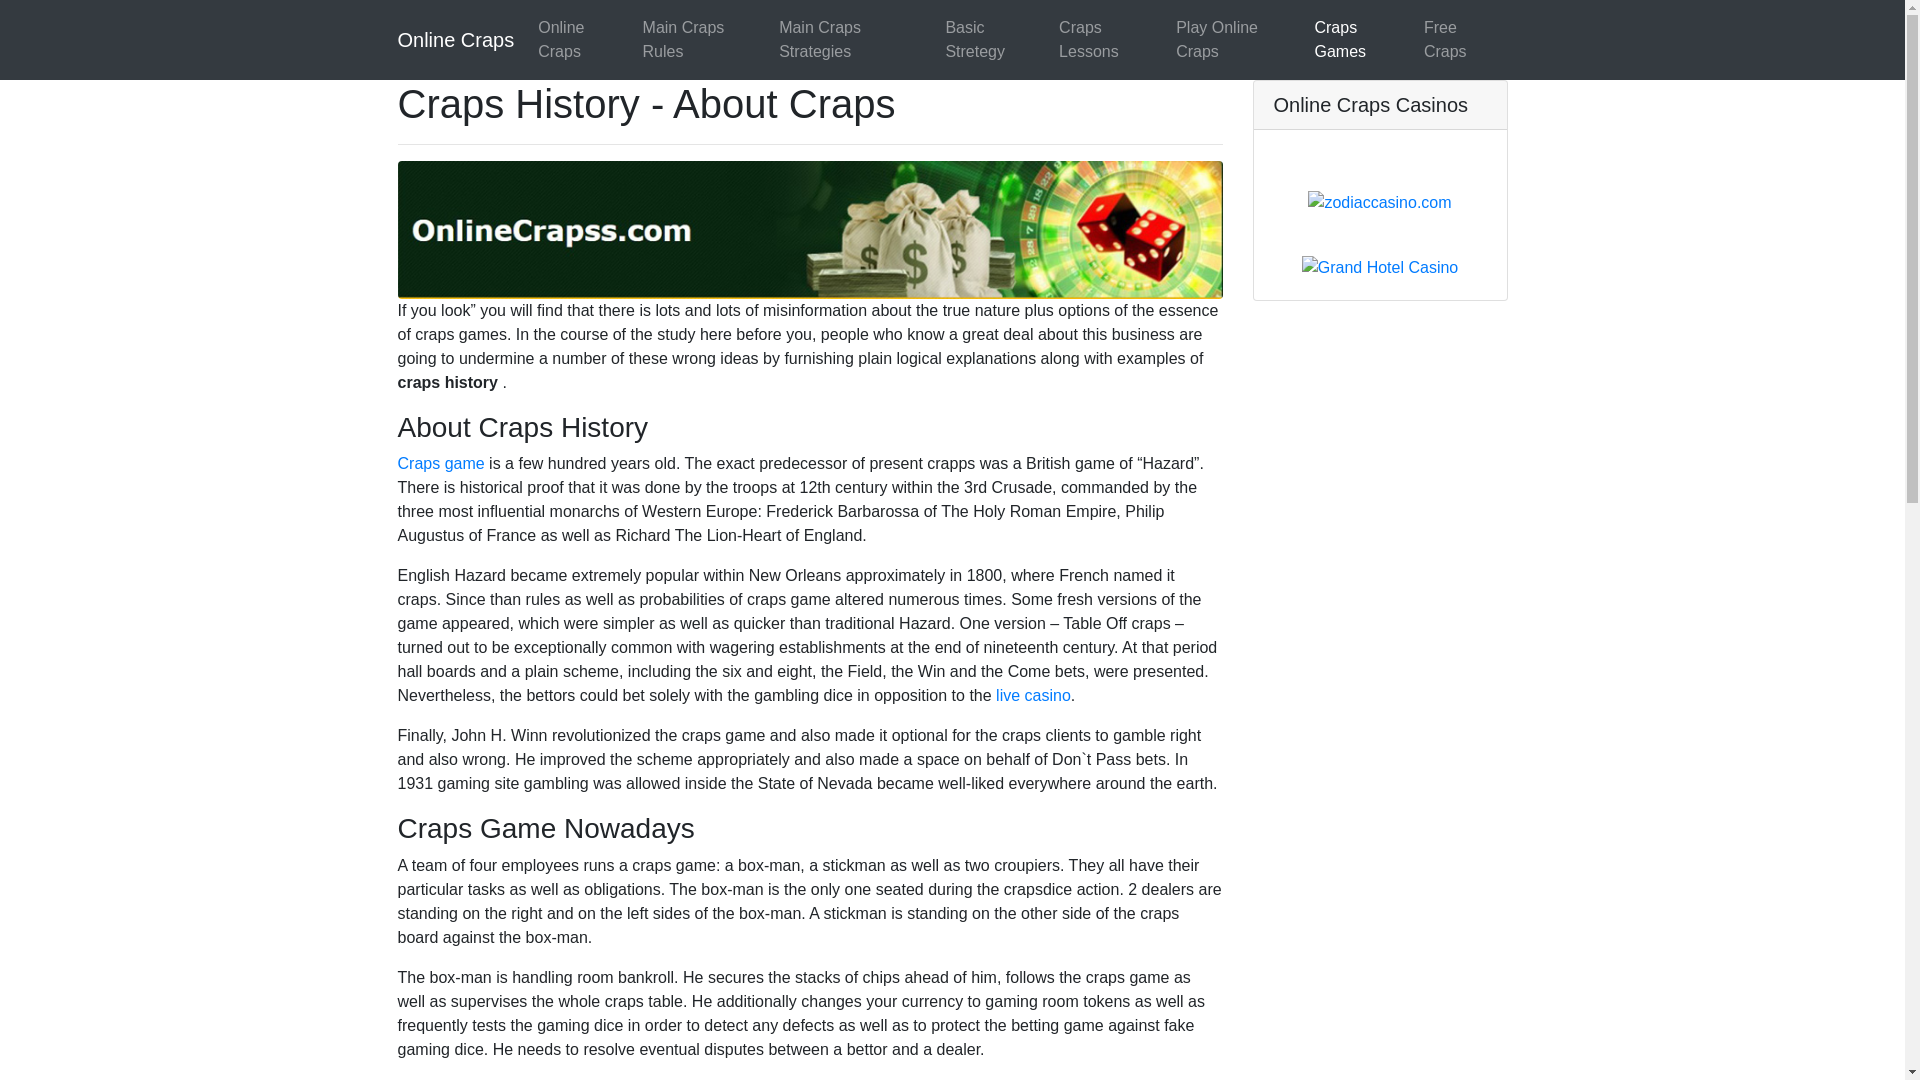 The image size is (1920, 1080). I want to click on Craps Lessons, so click(1108, 40).